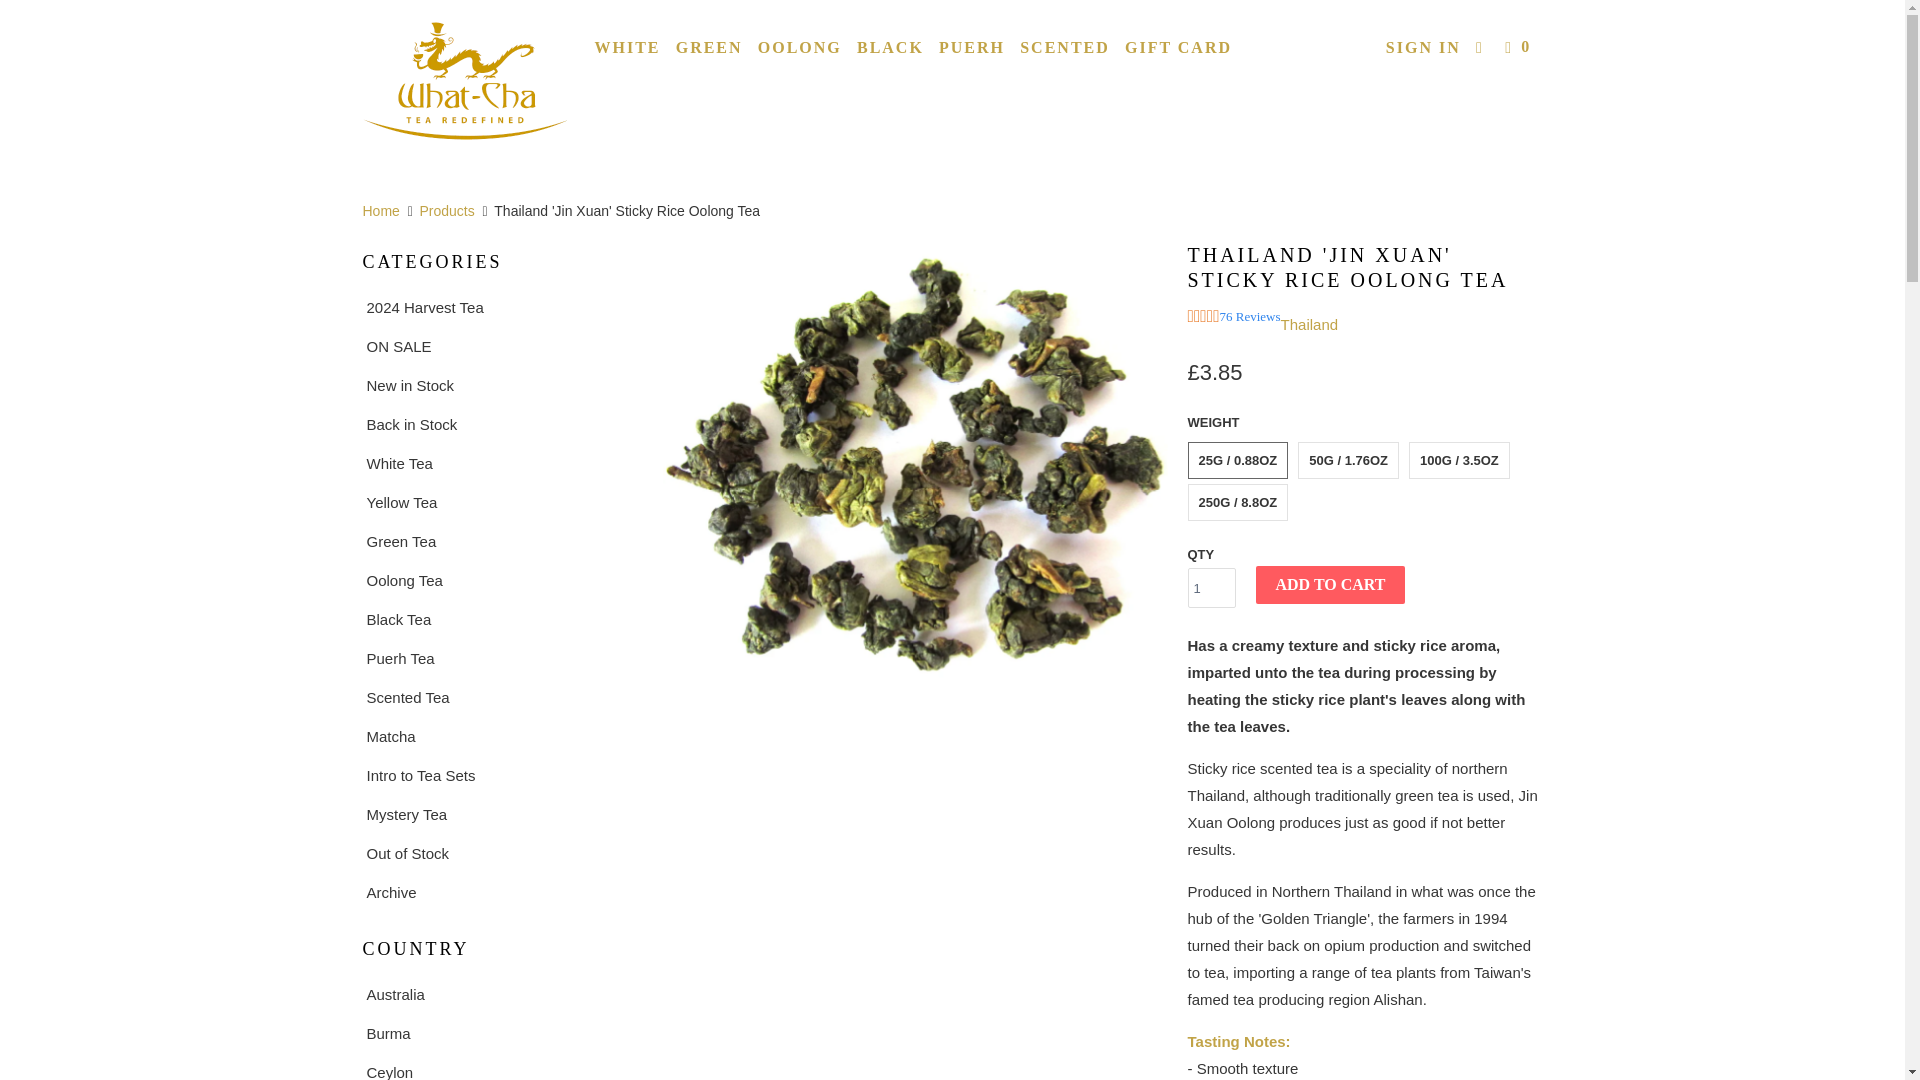 The width and height of the screenshot is (1920, 1080). What do you see at coordinates (493, 464) in the screenshot?
I see `White Tea` at bounding box center [493, 464].